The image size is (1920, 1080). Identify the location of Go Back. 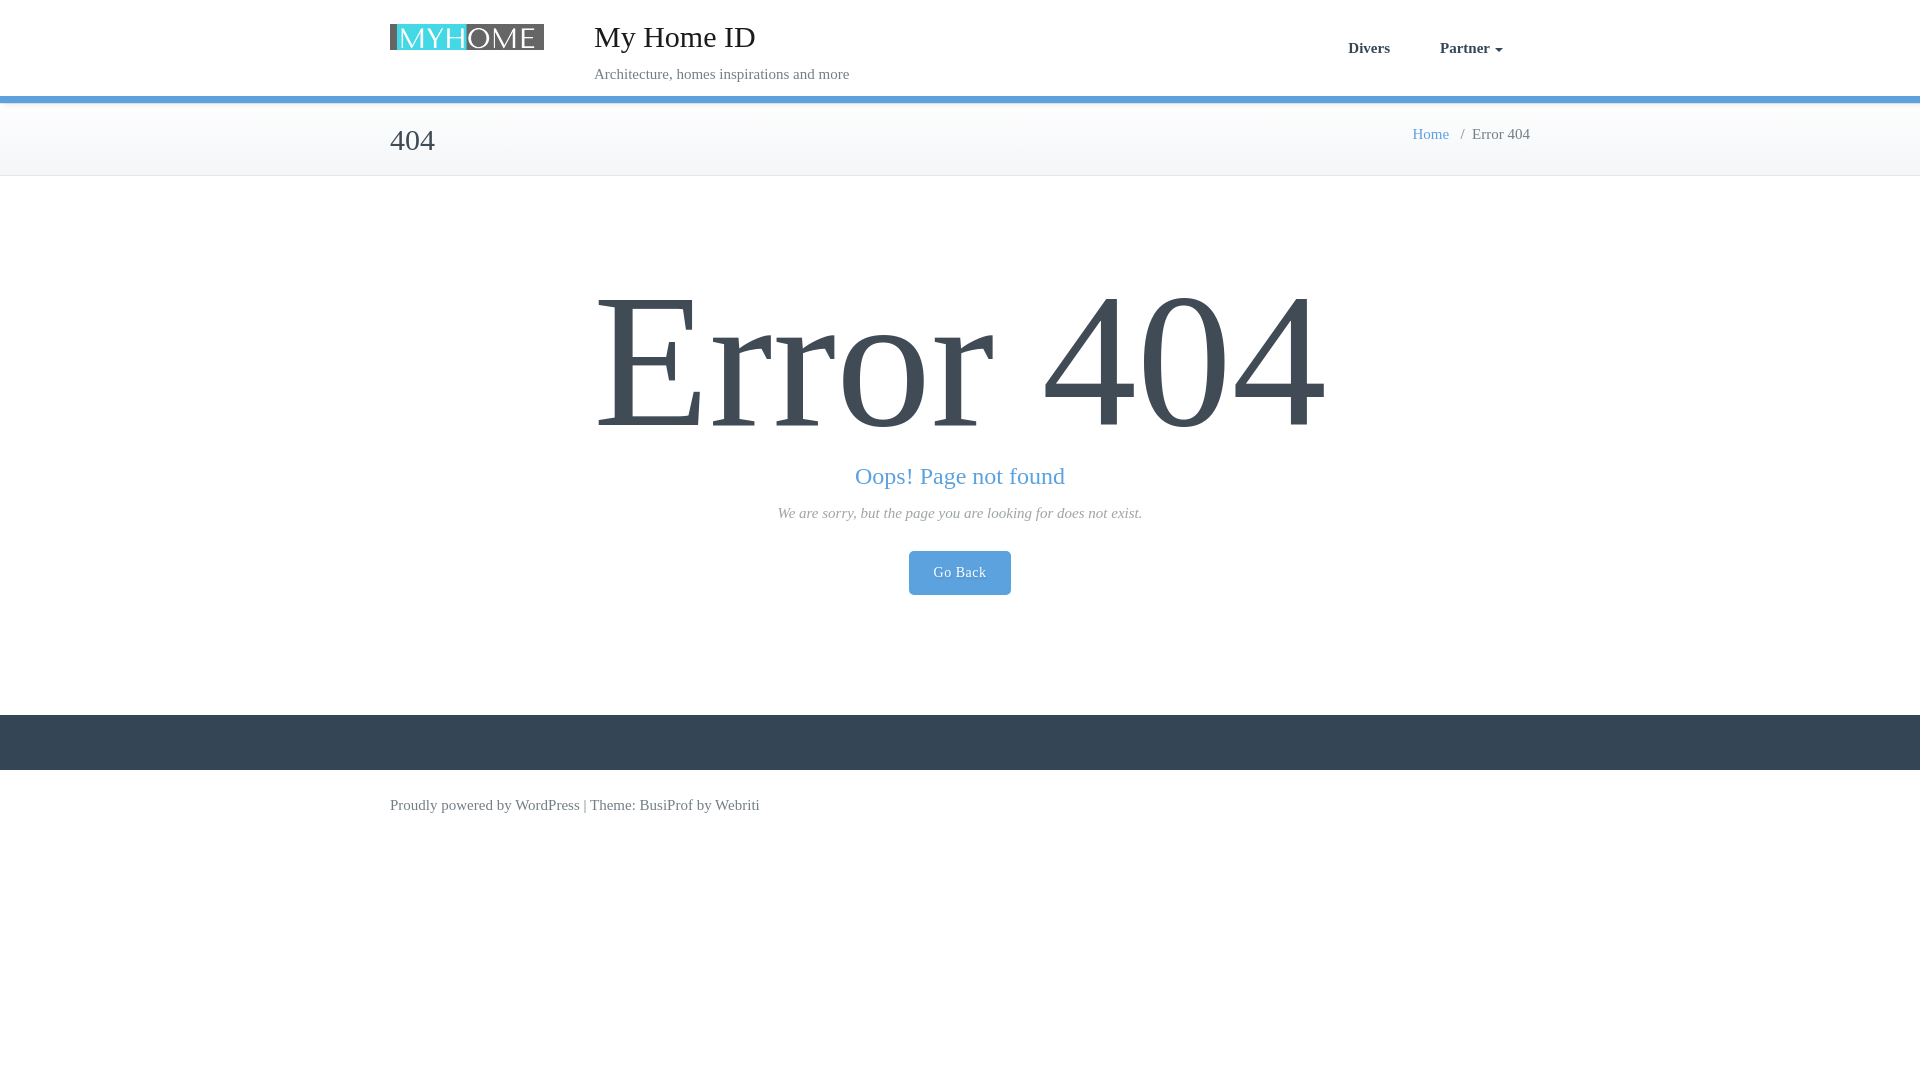
(960, 572).